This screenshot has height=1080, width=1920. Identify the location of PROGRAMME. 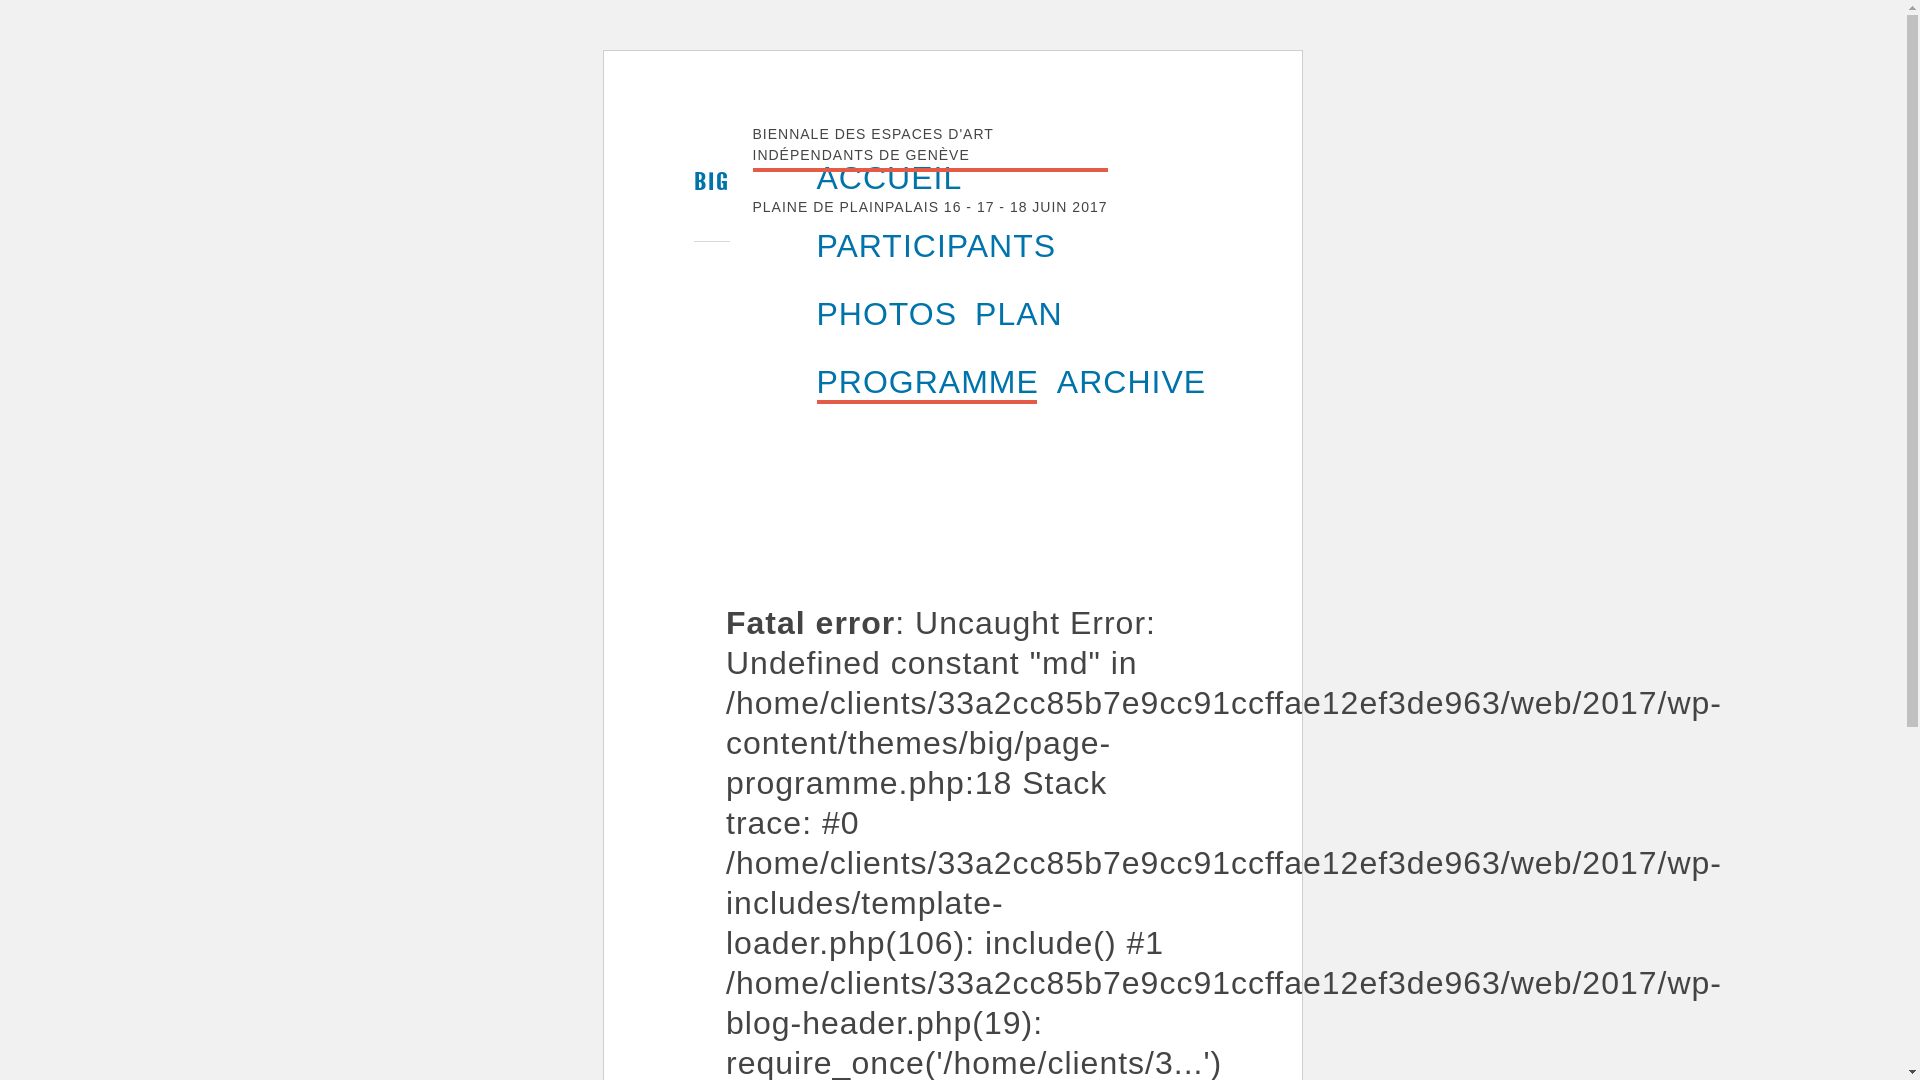
(922, 382).